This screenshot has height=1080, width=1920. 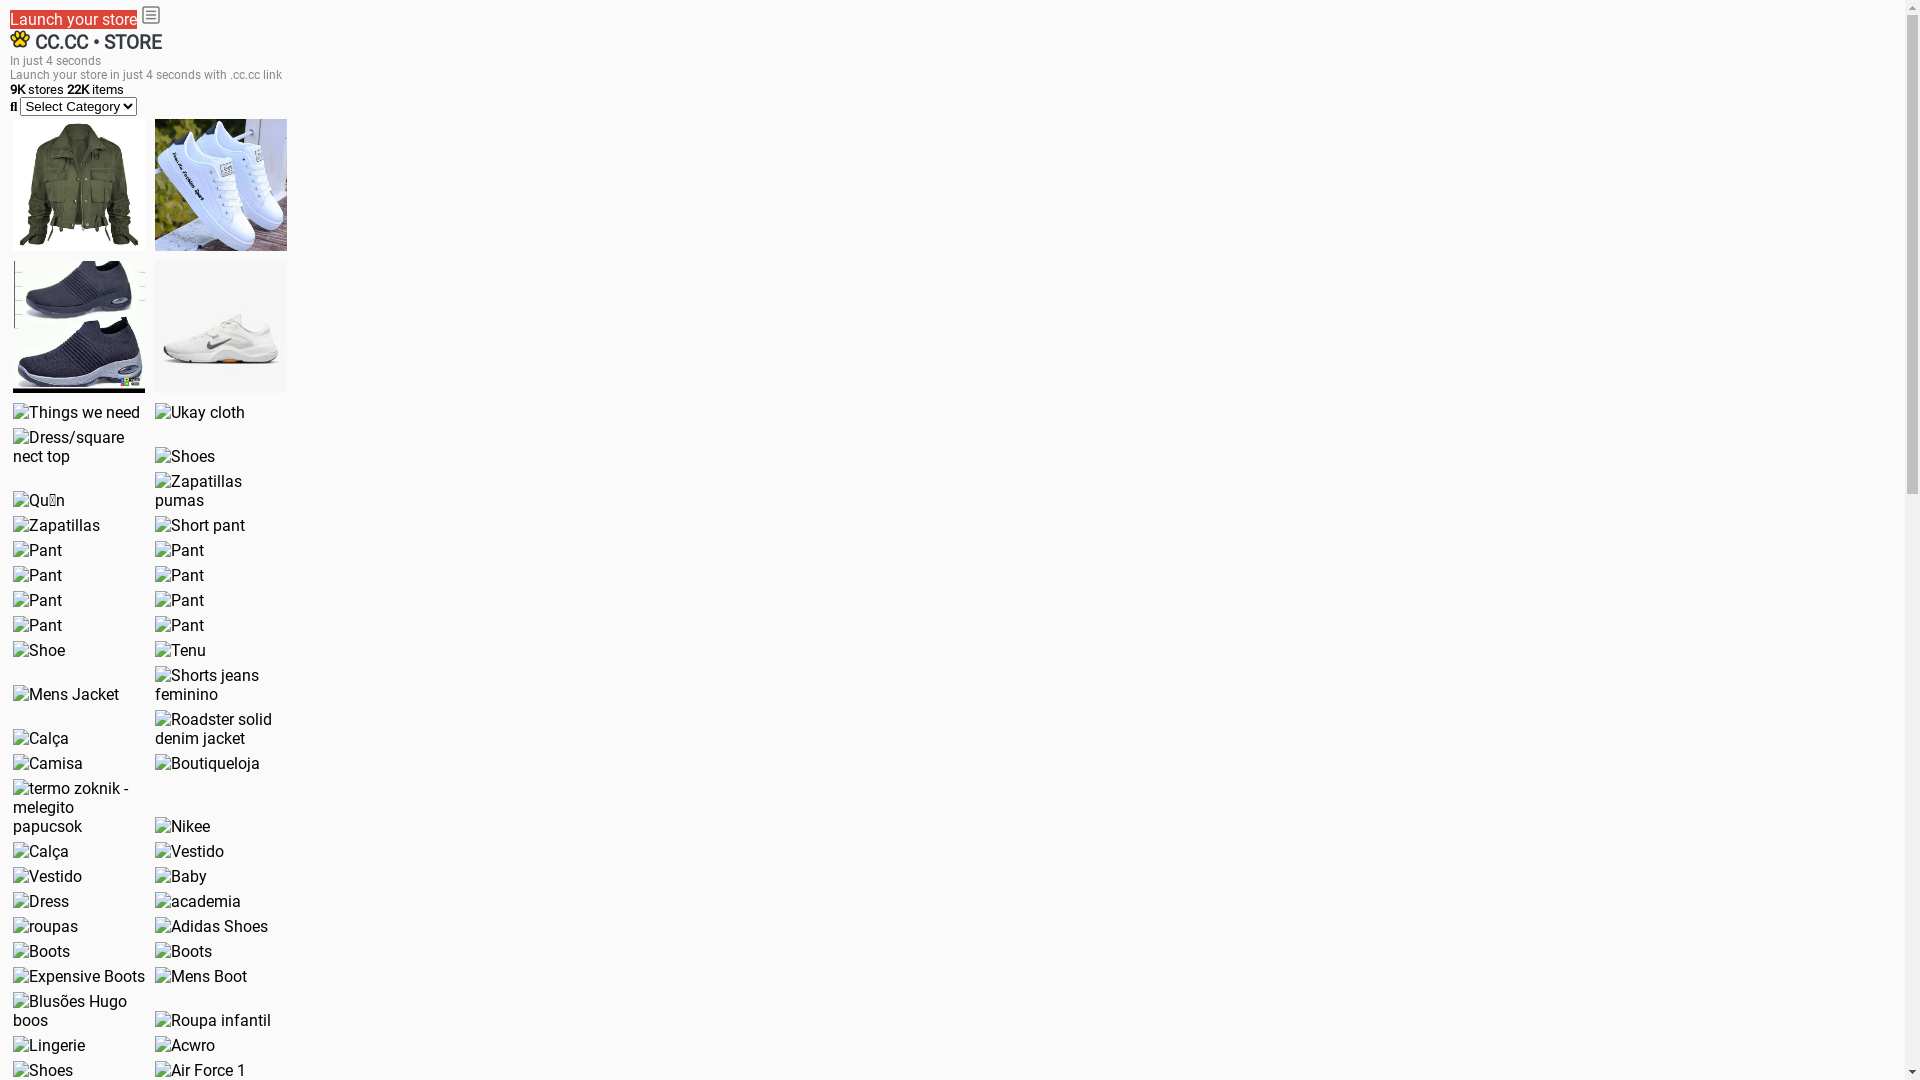 What do you see at coordinates (38, 625) in the screenshot?
I see `Pant` at bounding box center [38, 625].